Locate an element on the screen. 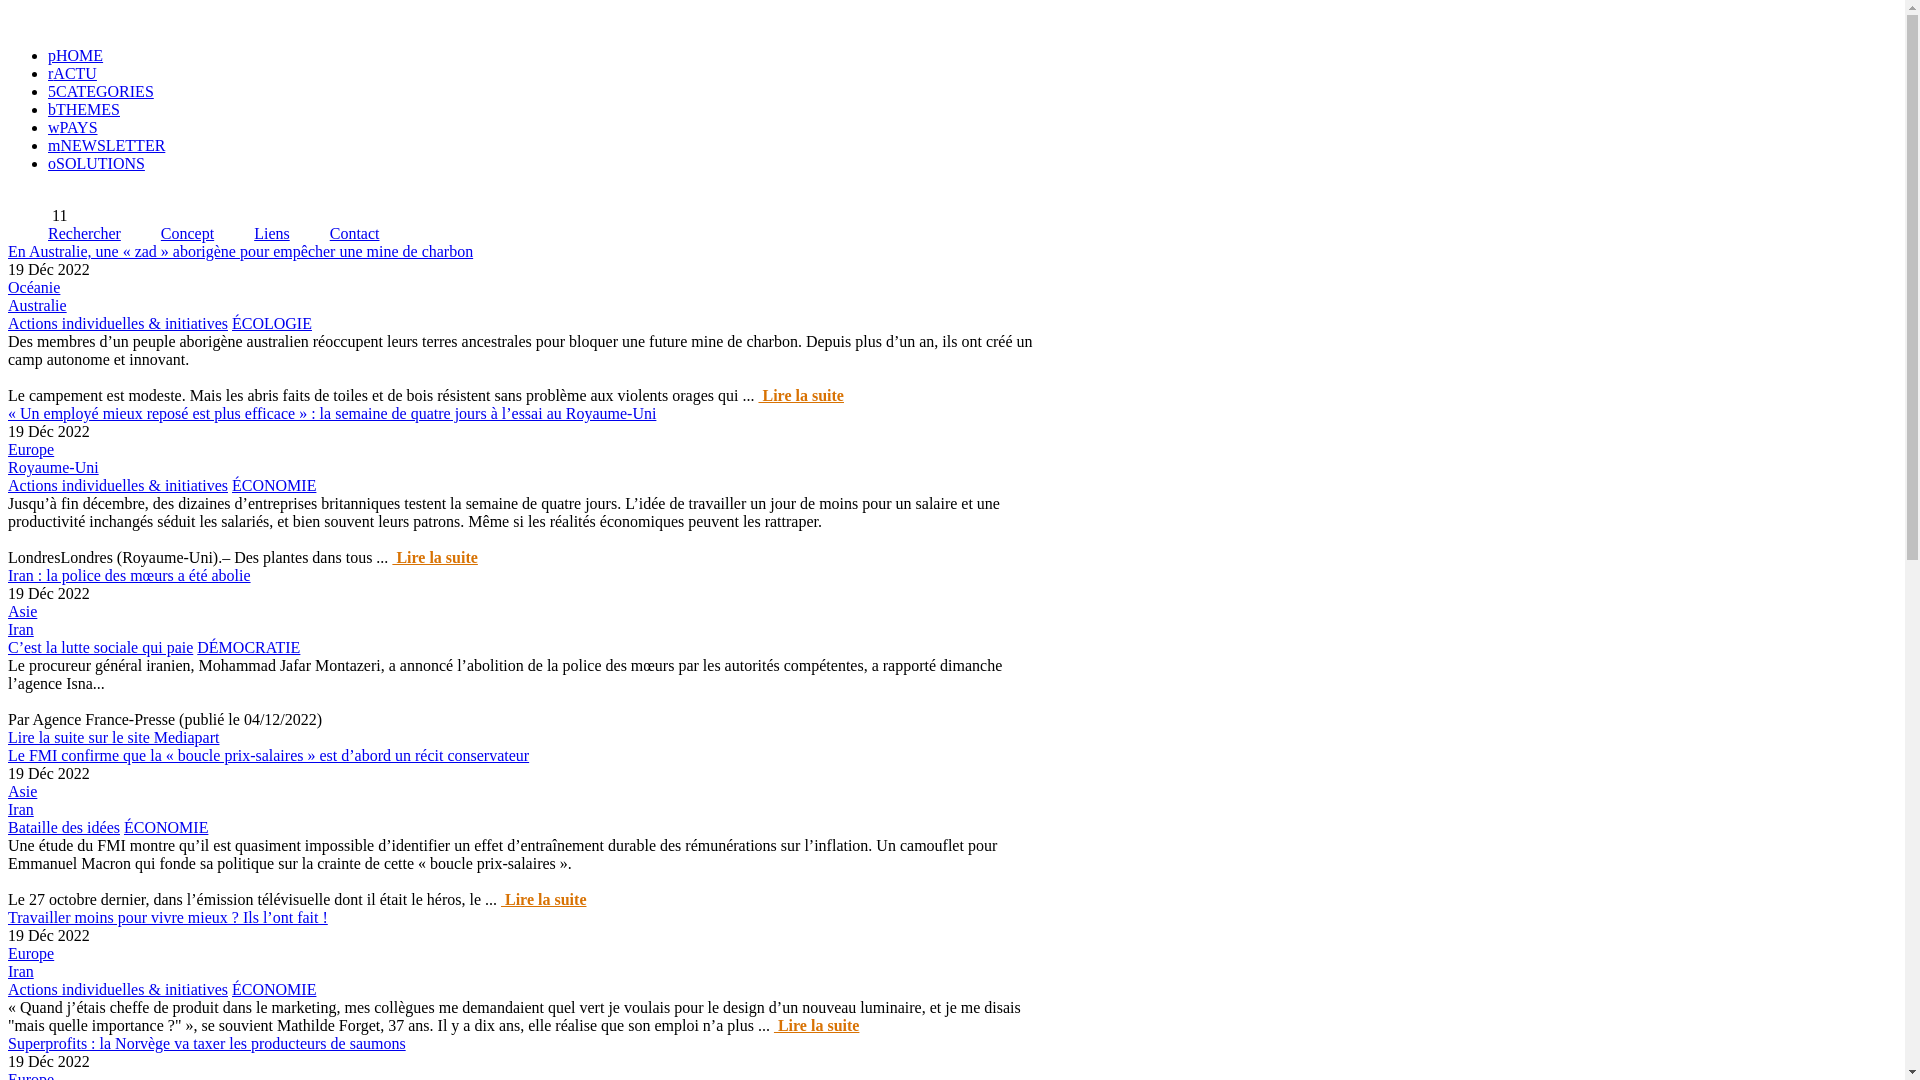 The width and height of the screenshot is (1920, 1080). Europe is located at coordinates (31, 954).